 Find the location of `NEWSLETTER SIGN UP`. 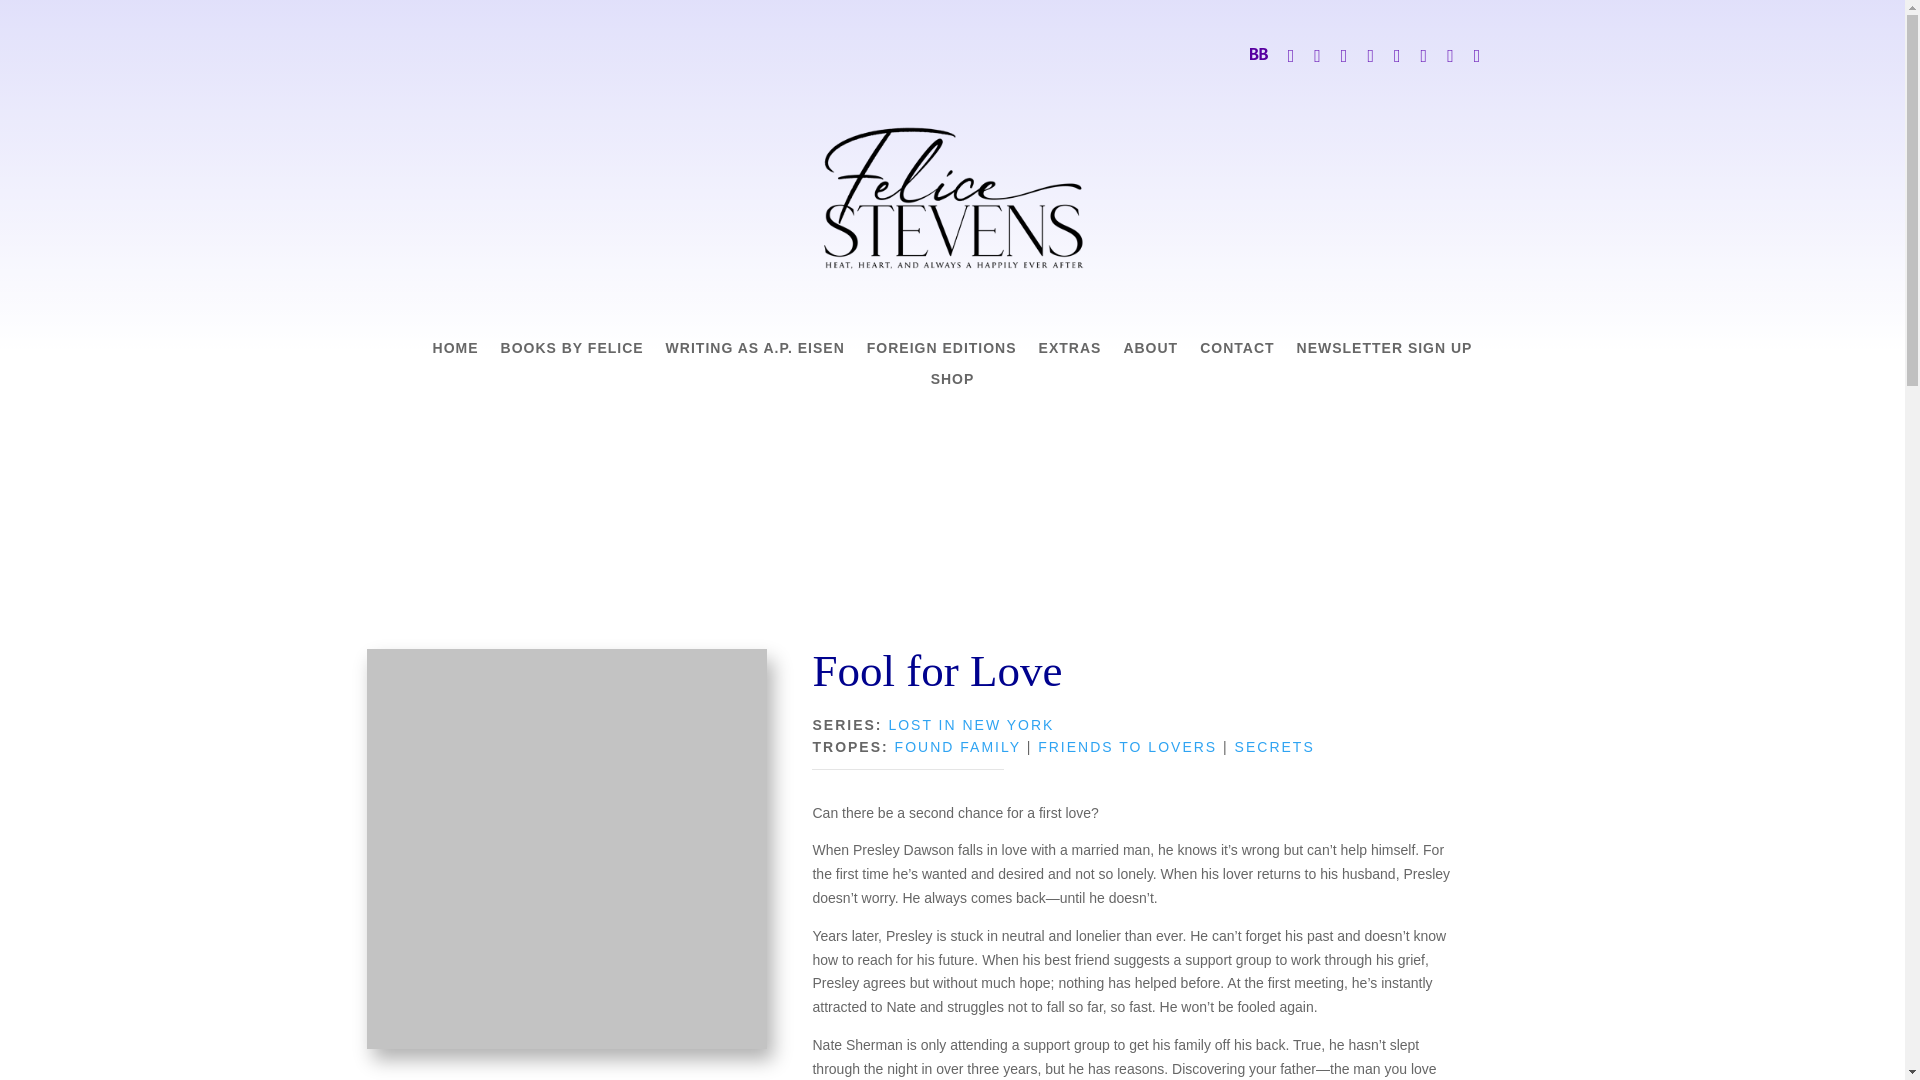

NEWSLETTER SIGN UP is located at coordinates (1384, 352).